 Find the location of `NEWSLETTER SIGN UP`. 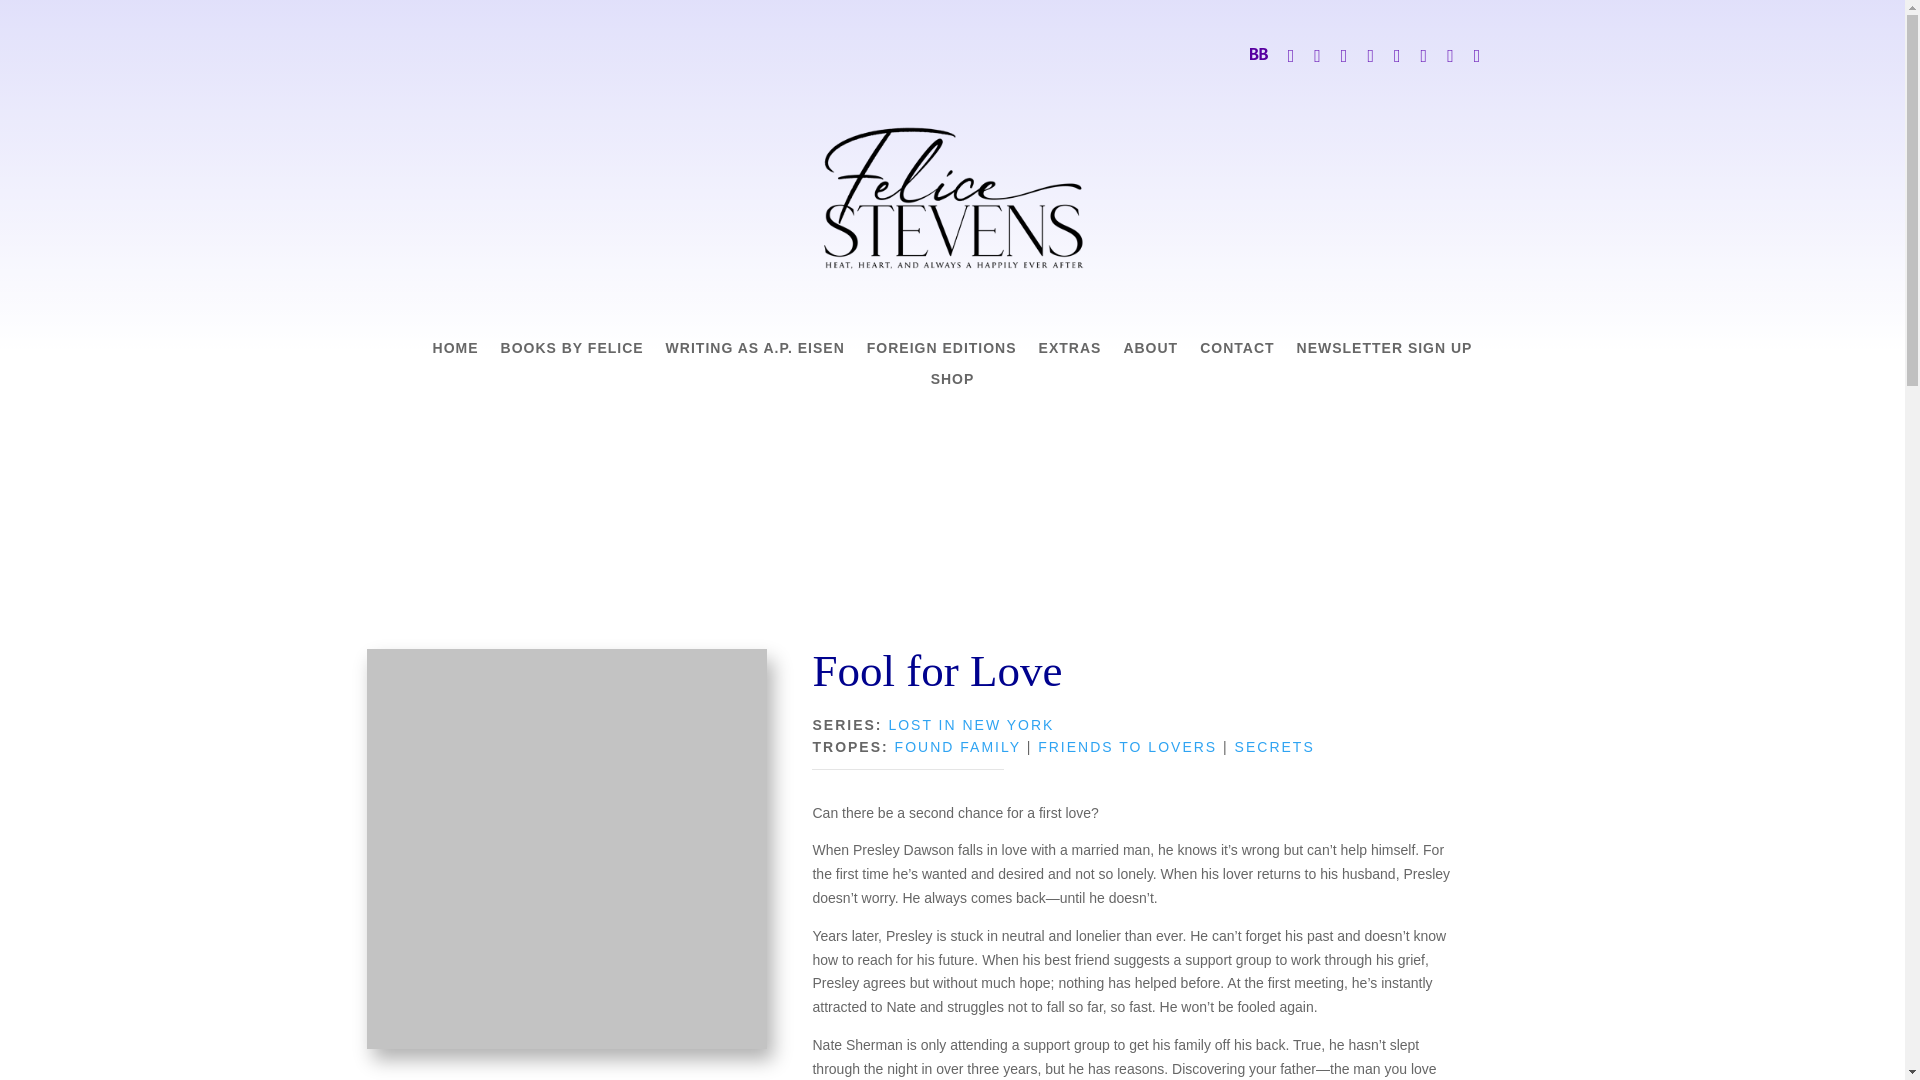

NEWSLETTER SIGN UP is located at coordinates (1384, 352).